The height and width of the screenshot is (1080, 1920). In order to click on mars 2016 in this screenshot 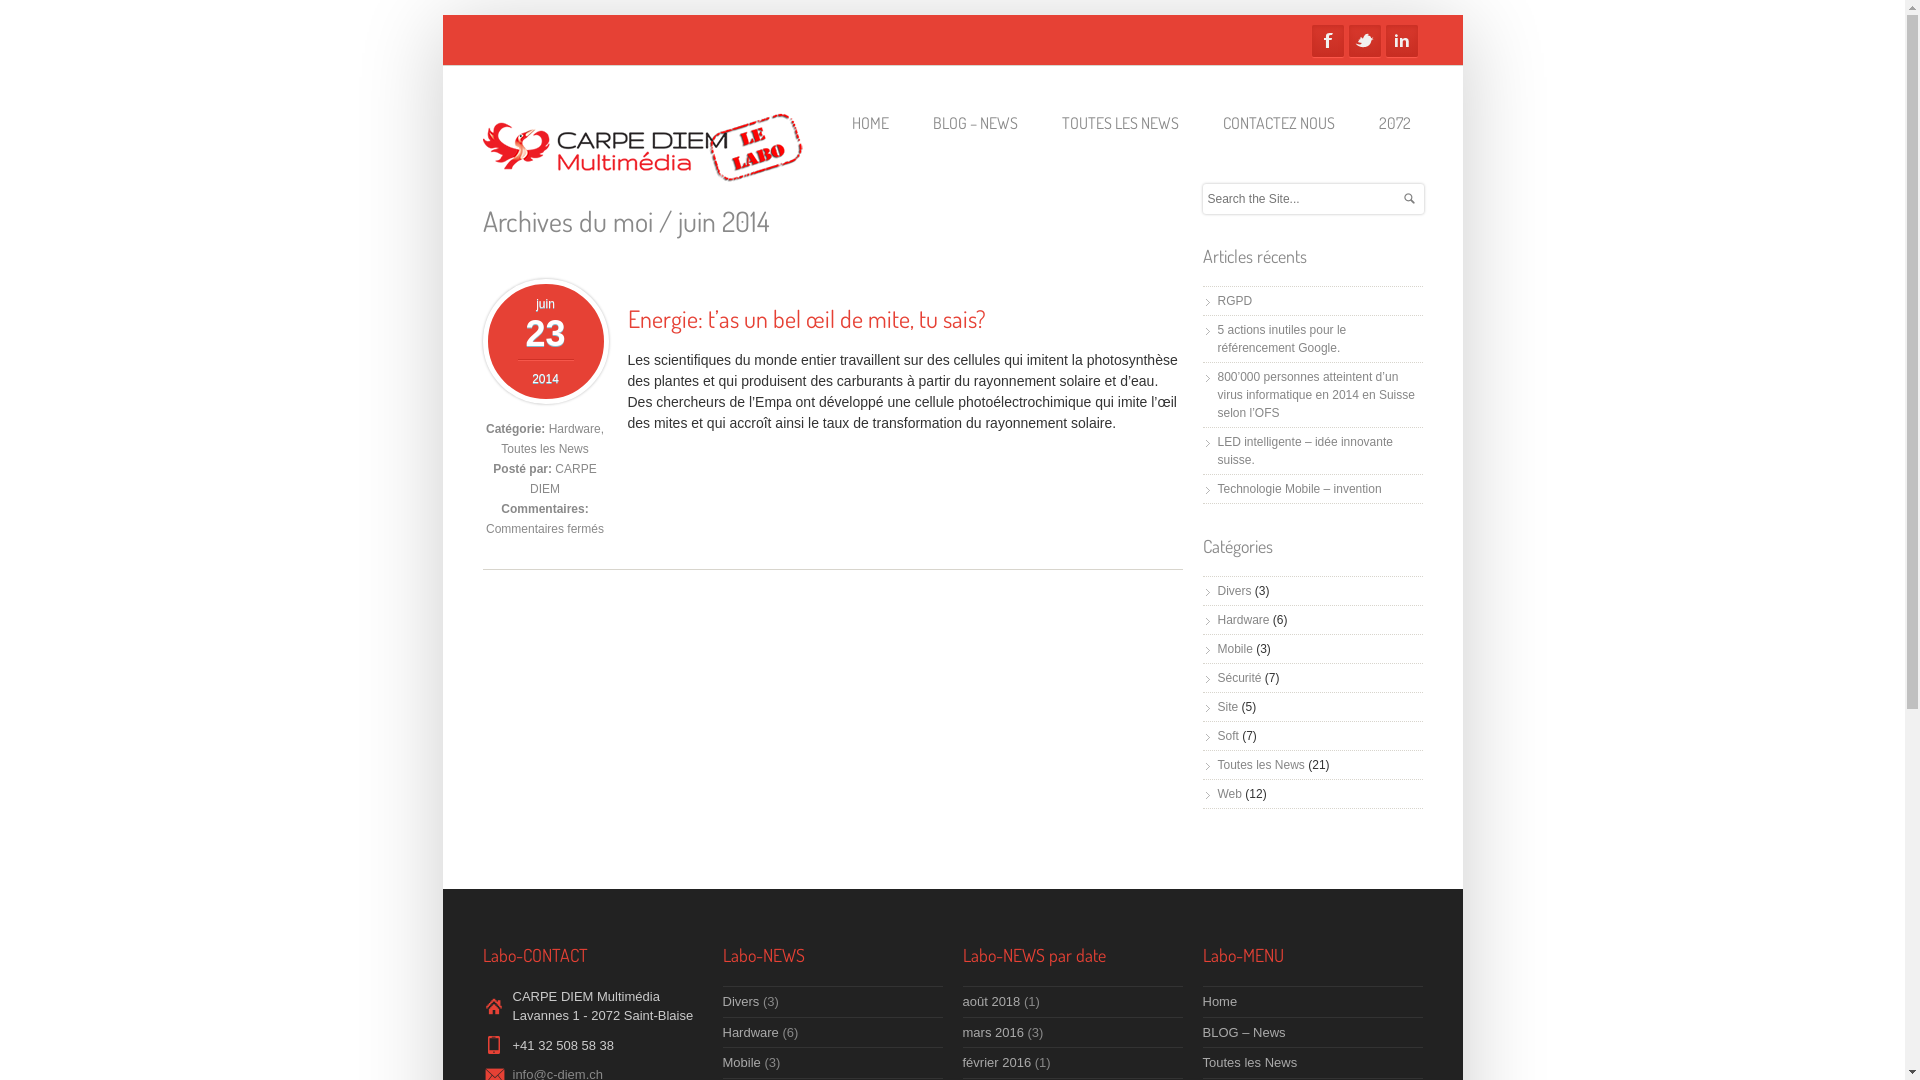, I will do `click(992, 1032)`.